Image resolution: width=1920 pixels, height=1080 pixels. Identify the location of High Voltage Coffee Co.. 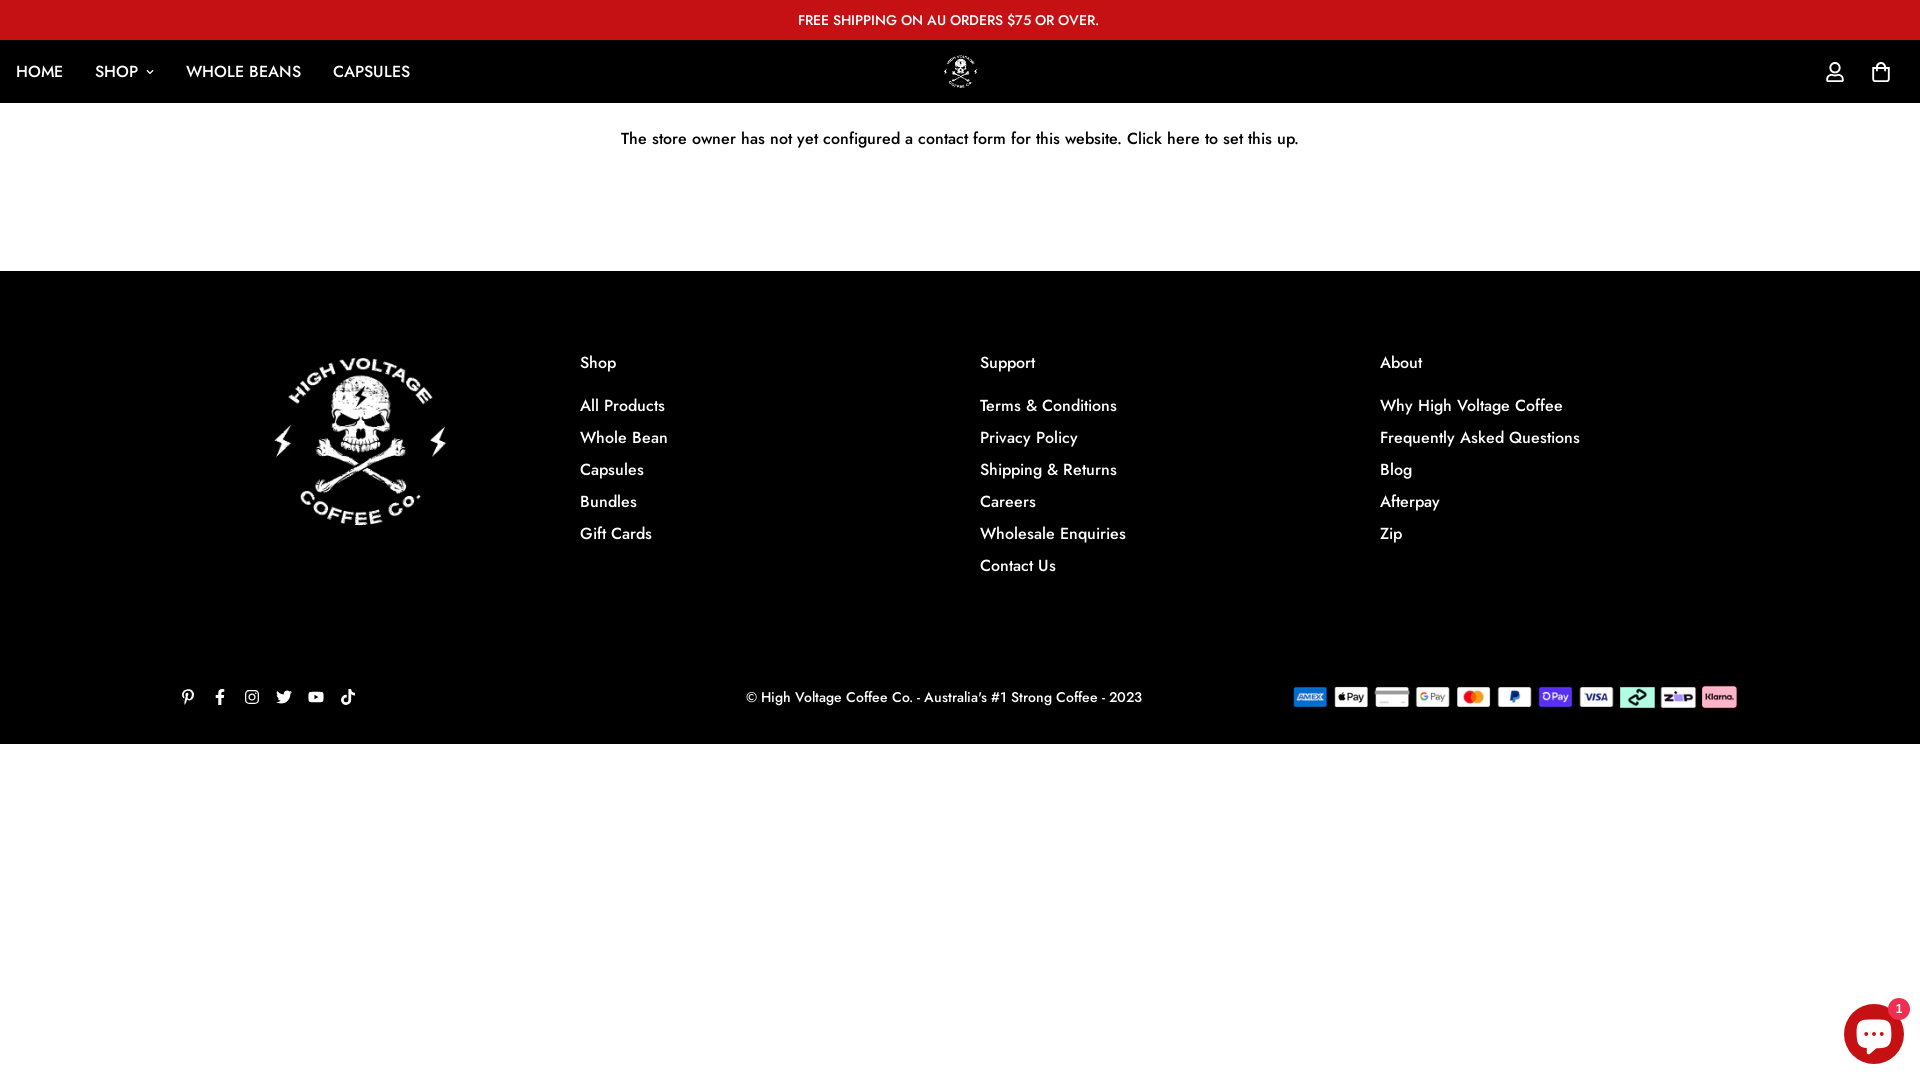
(960, 72).